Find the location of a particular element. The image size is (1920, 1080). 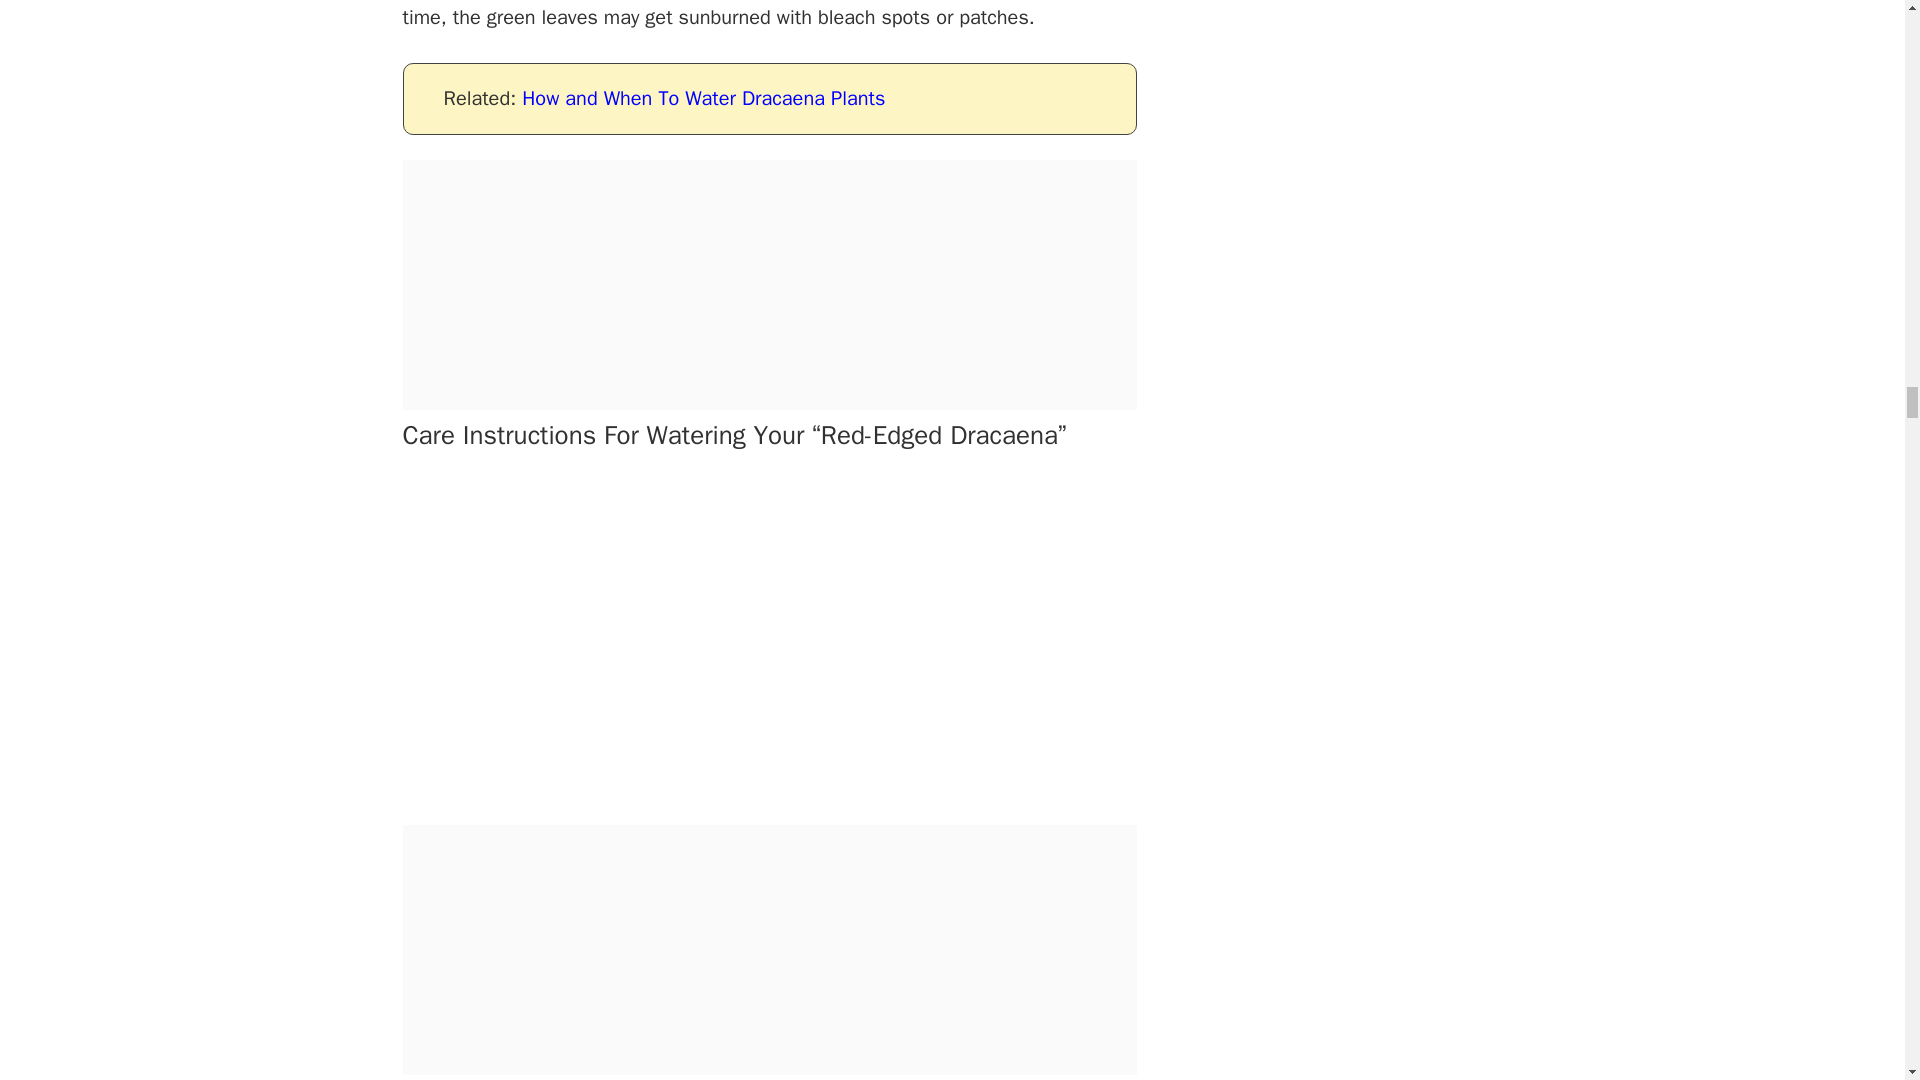

How and When To Water Dracaena Plants is located at coordinates (704, 98).